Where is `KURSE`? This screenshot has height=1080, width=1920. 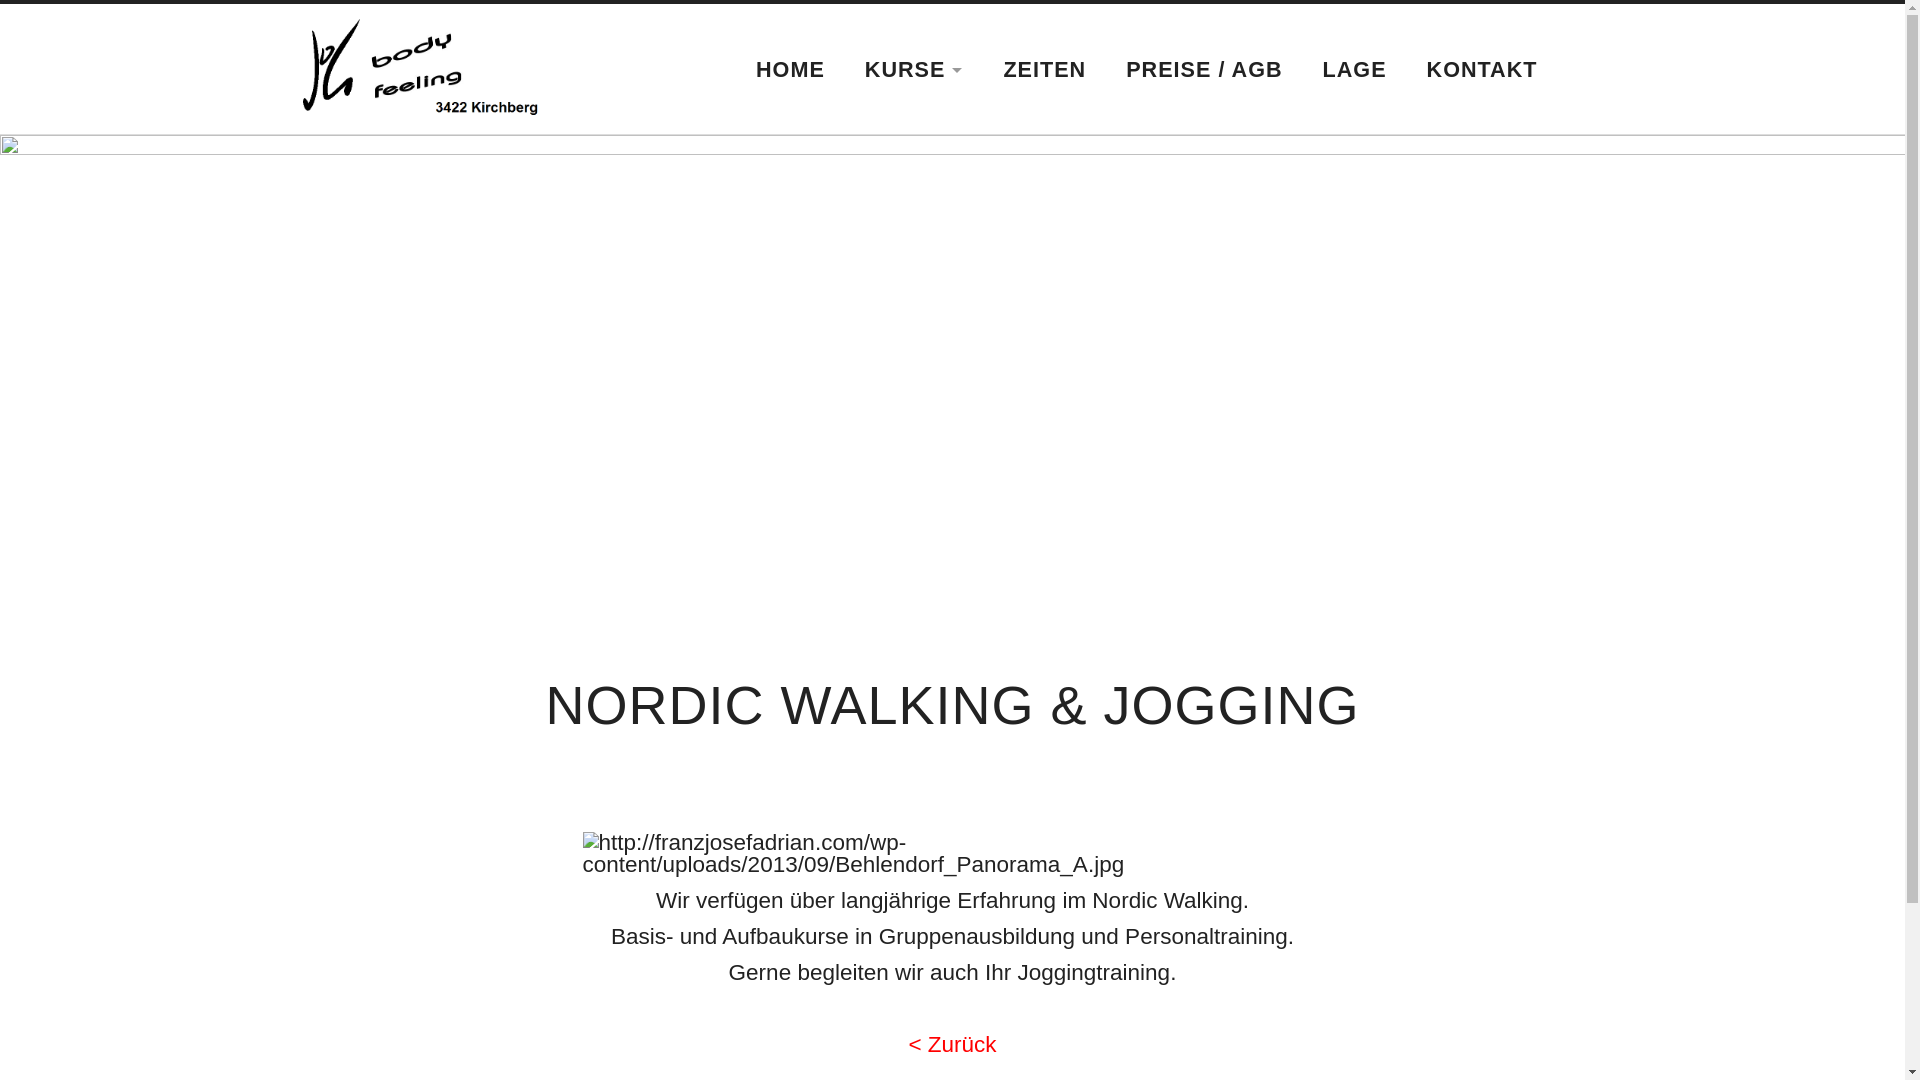 KURSE is located at coordinates (914, 70).